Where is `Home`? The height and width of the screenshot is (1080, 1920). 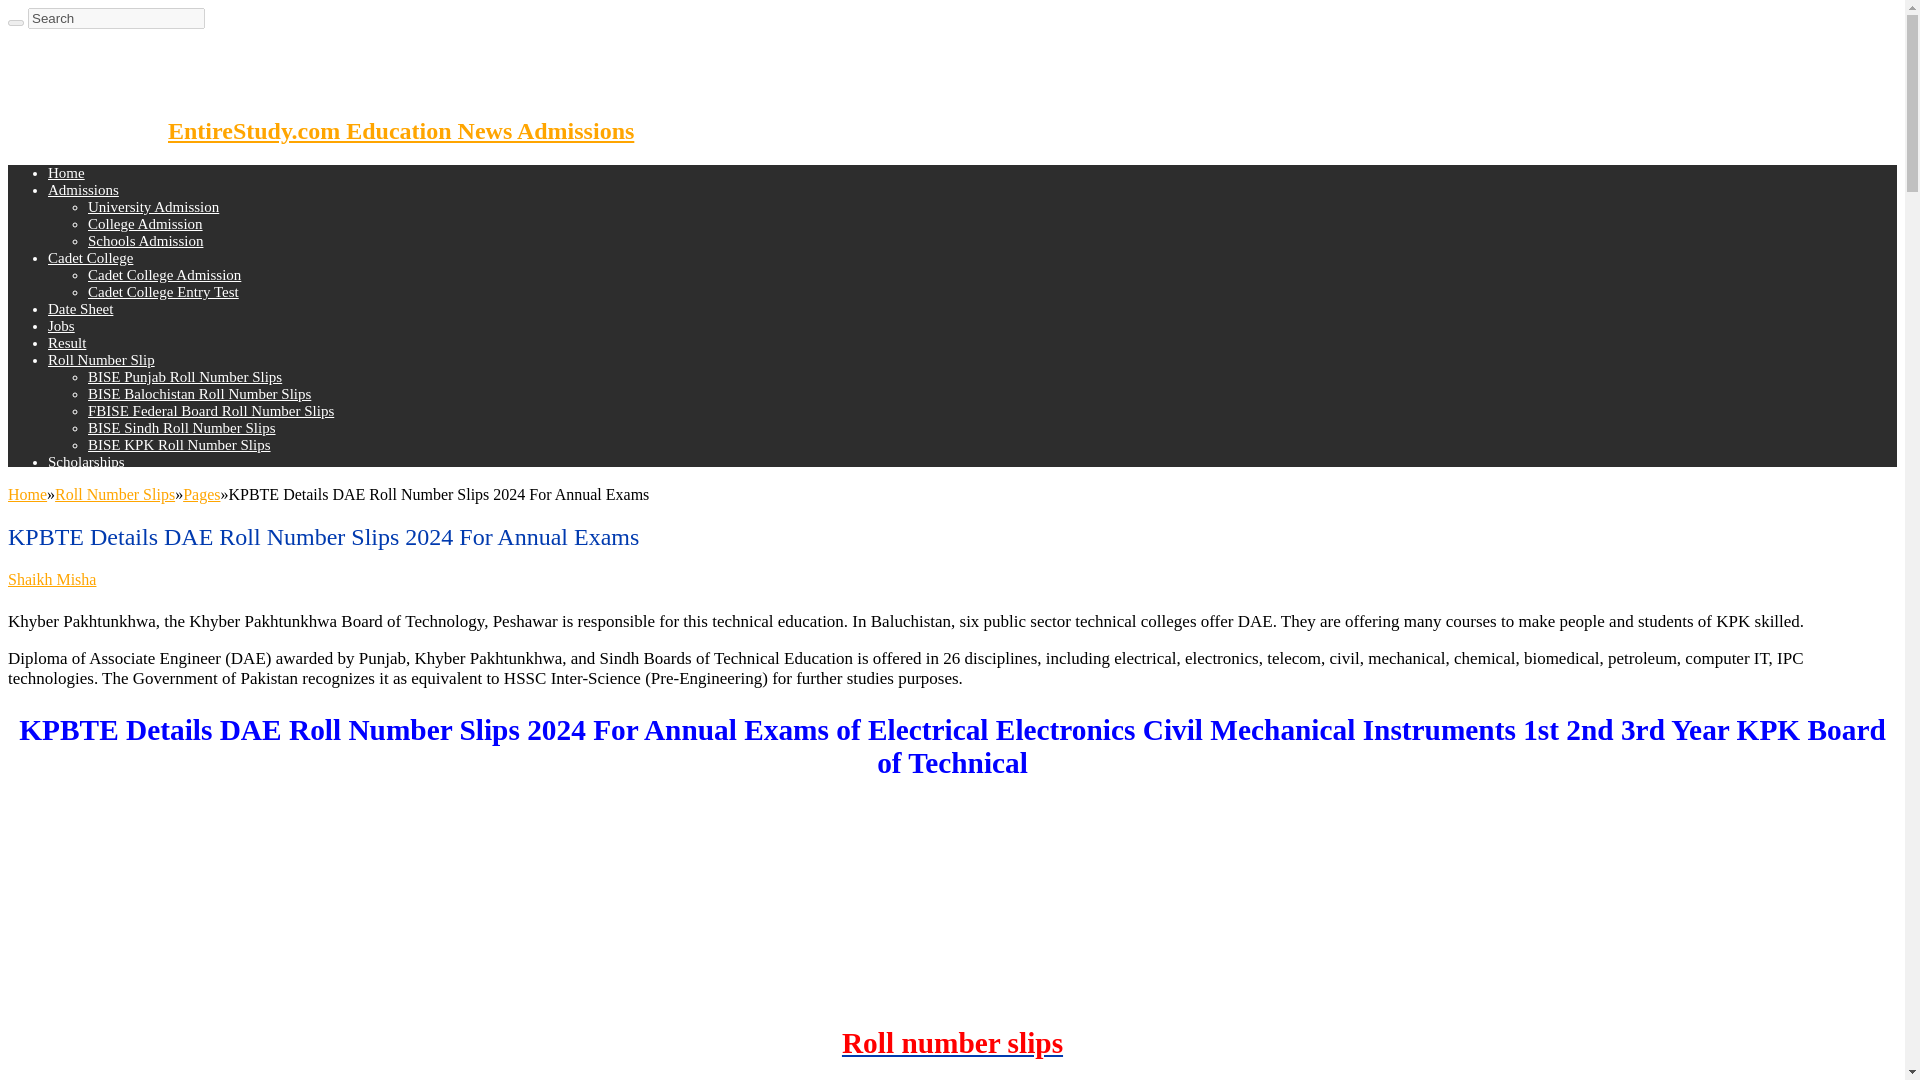
Home is located at coordinates (66, 173).